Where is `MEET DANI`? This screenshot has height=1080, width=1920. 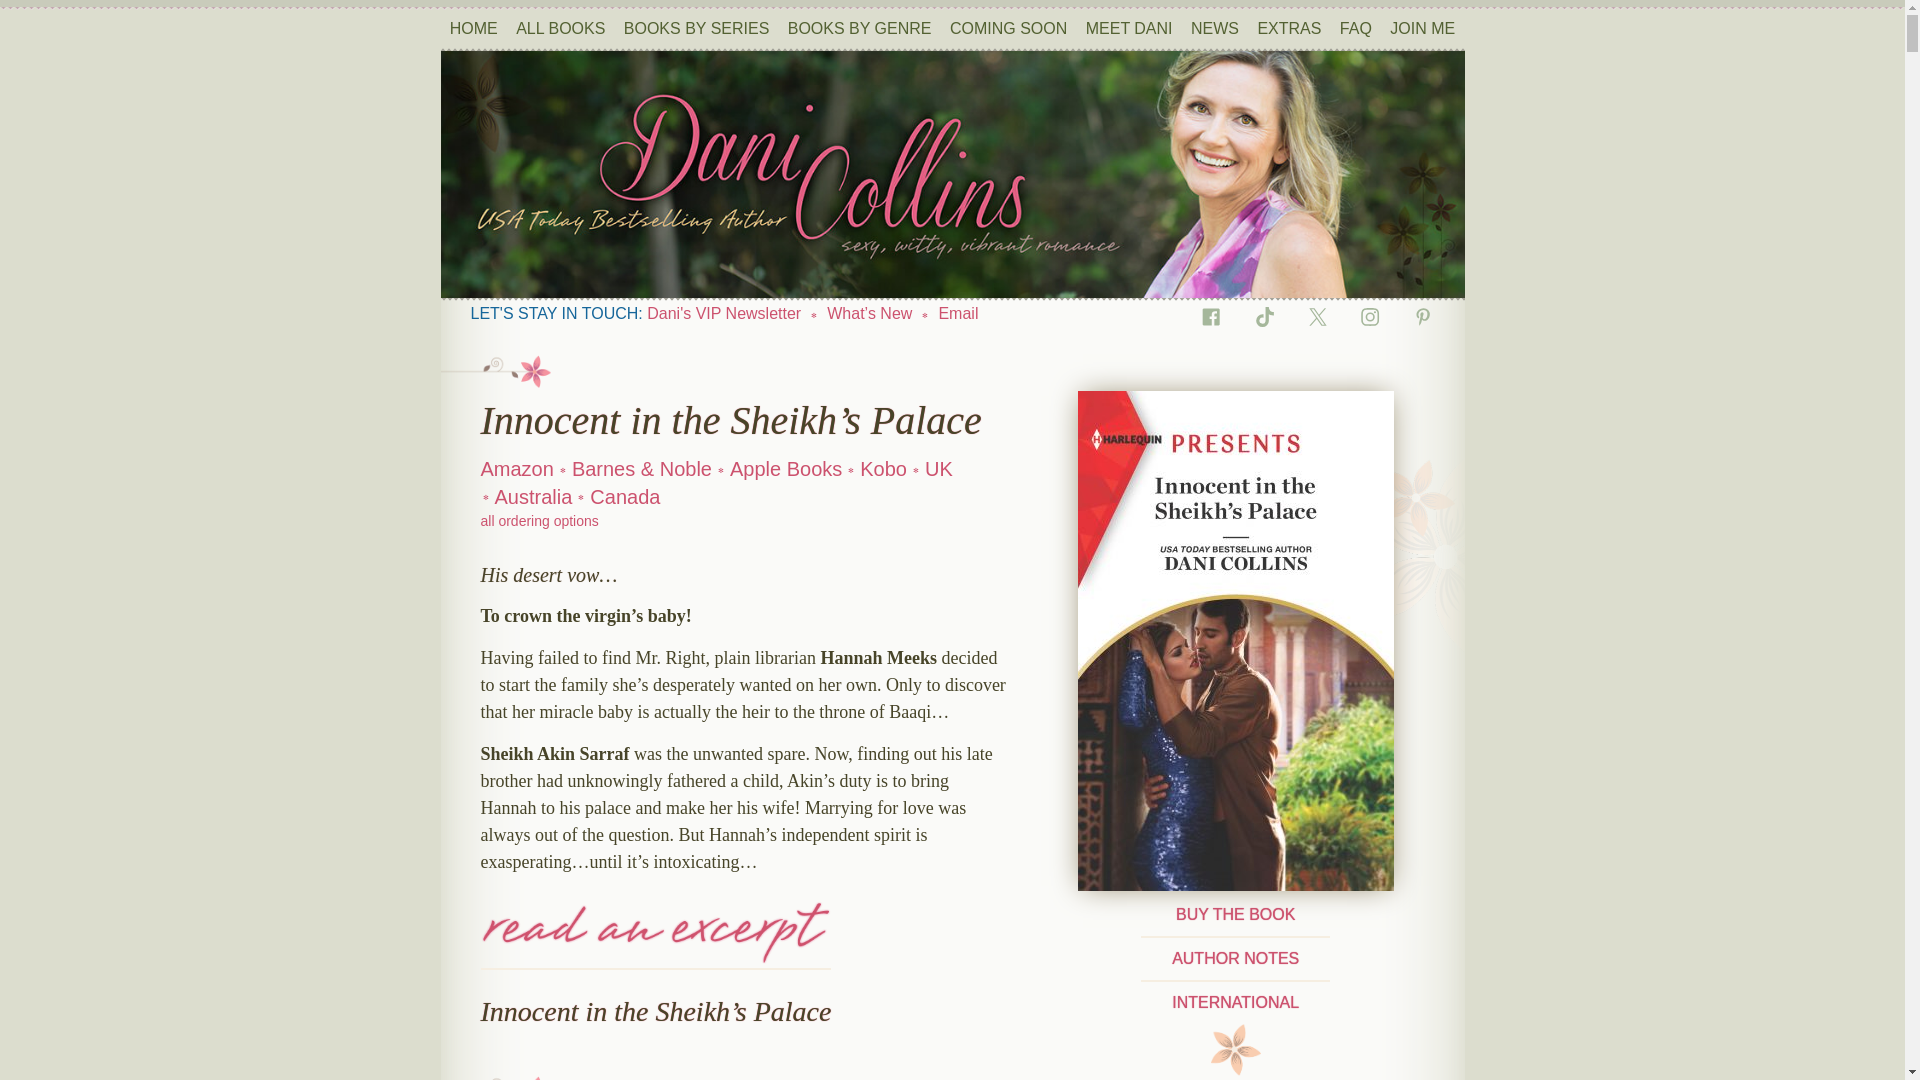
MEET DANI is located at coordinates (1130, 28).